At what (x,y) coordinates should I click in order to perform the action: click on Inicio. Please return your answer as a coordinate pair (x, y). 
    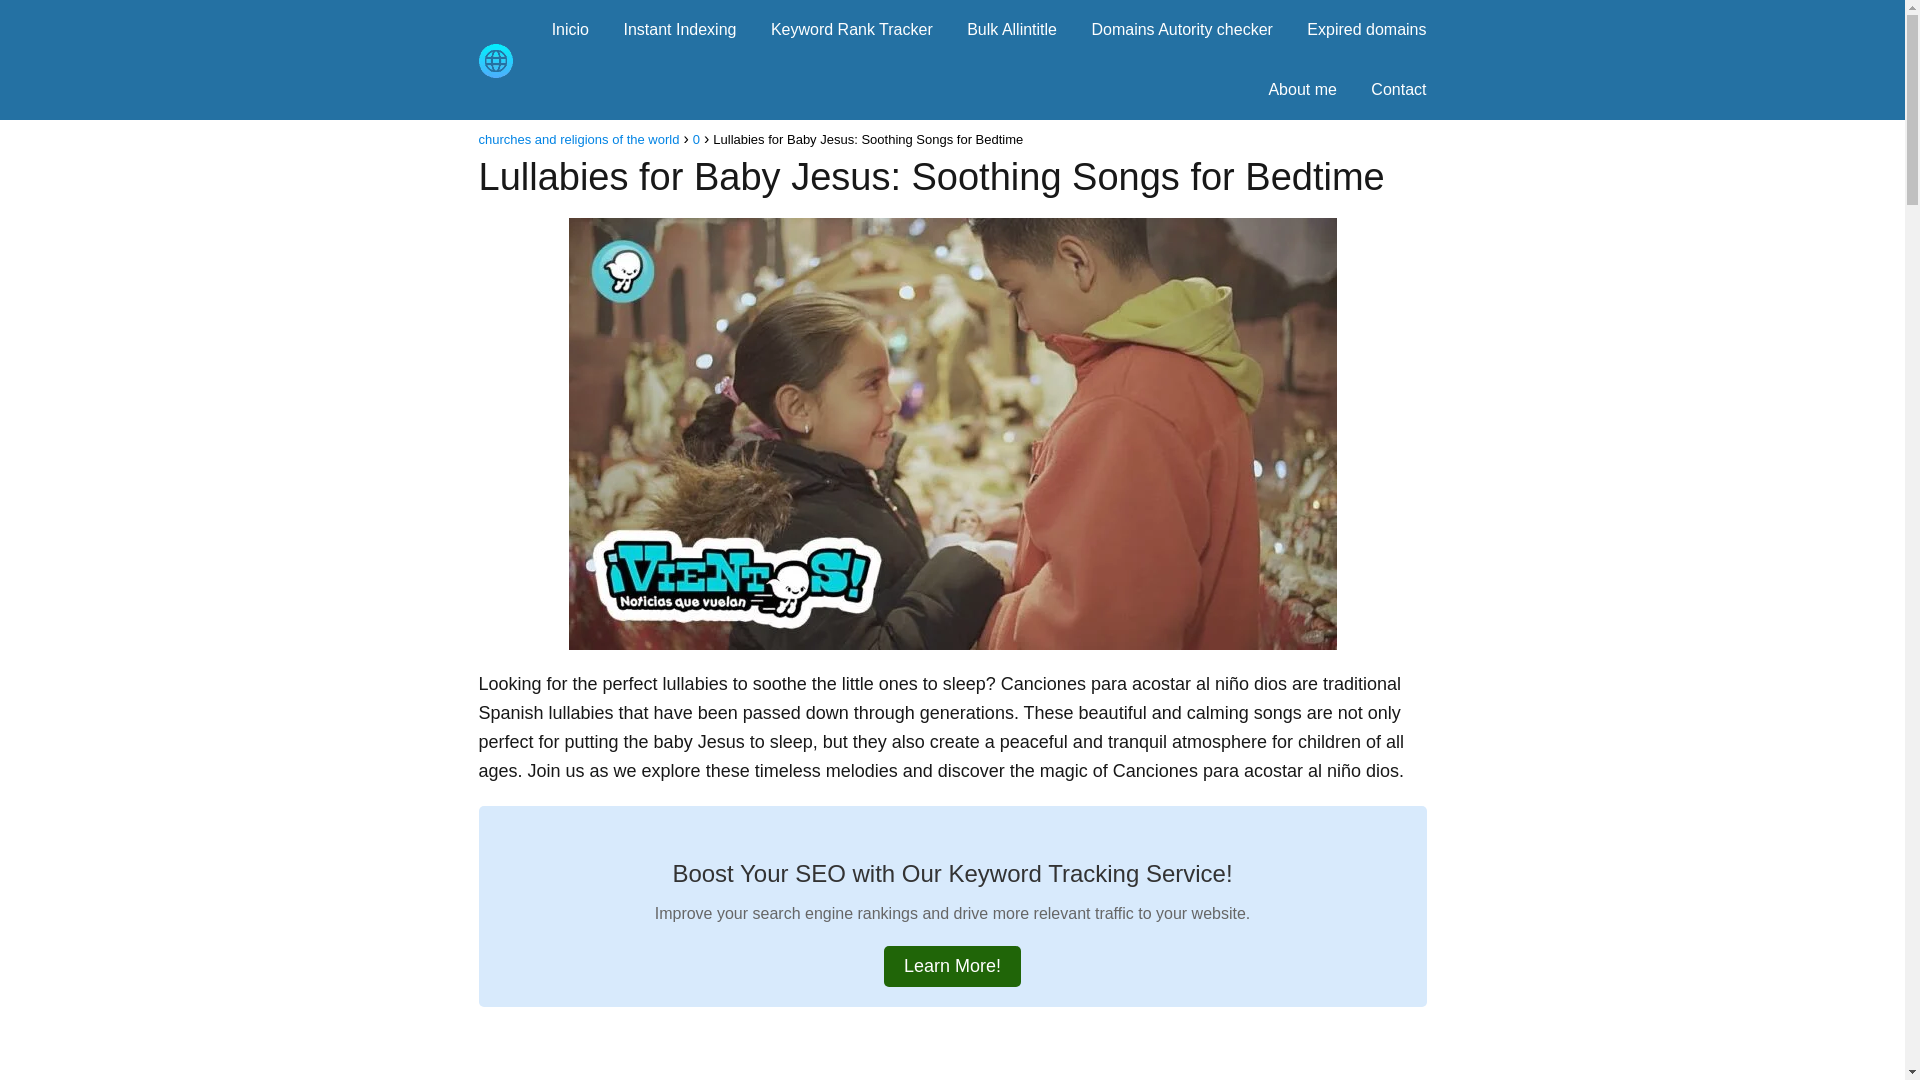
    Looking at the image, I should click on (570, 28).